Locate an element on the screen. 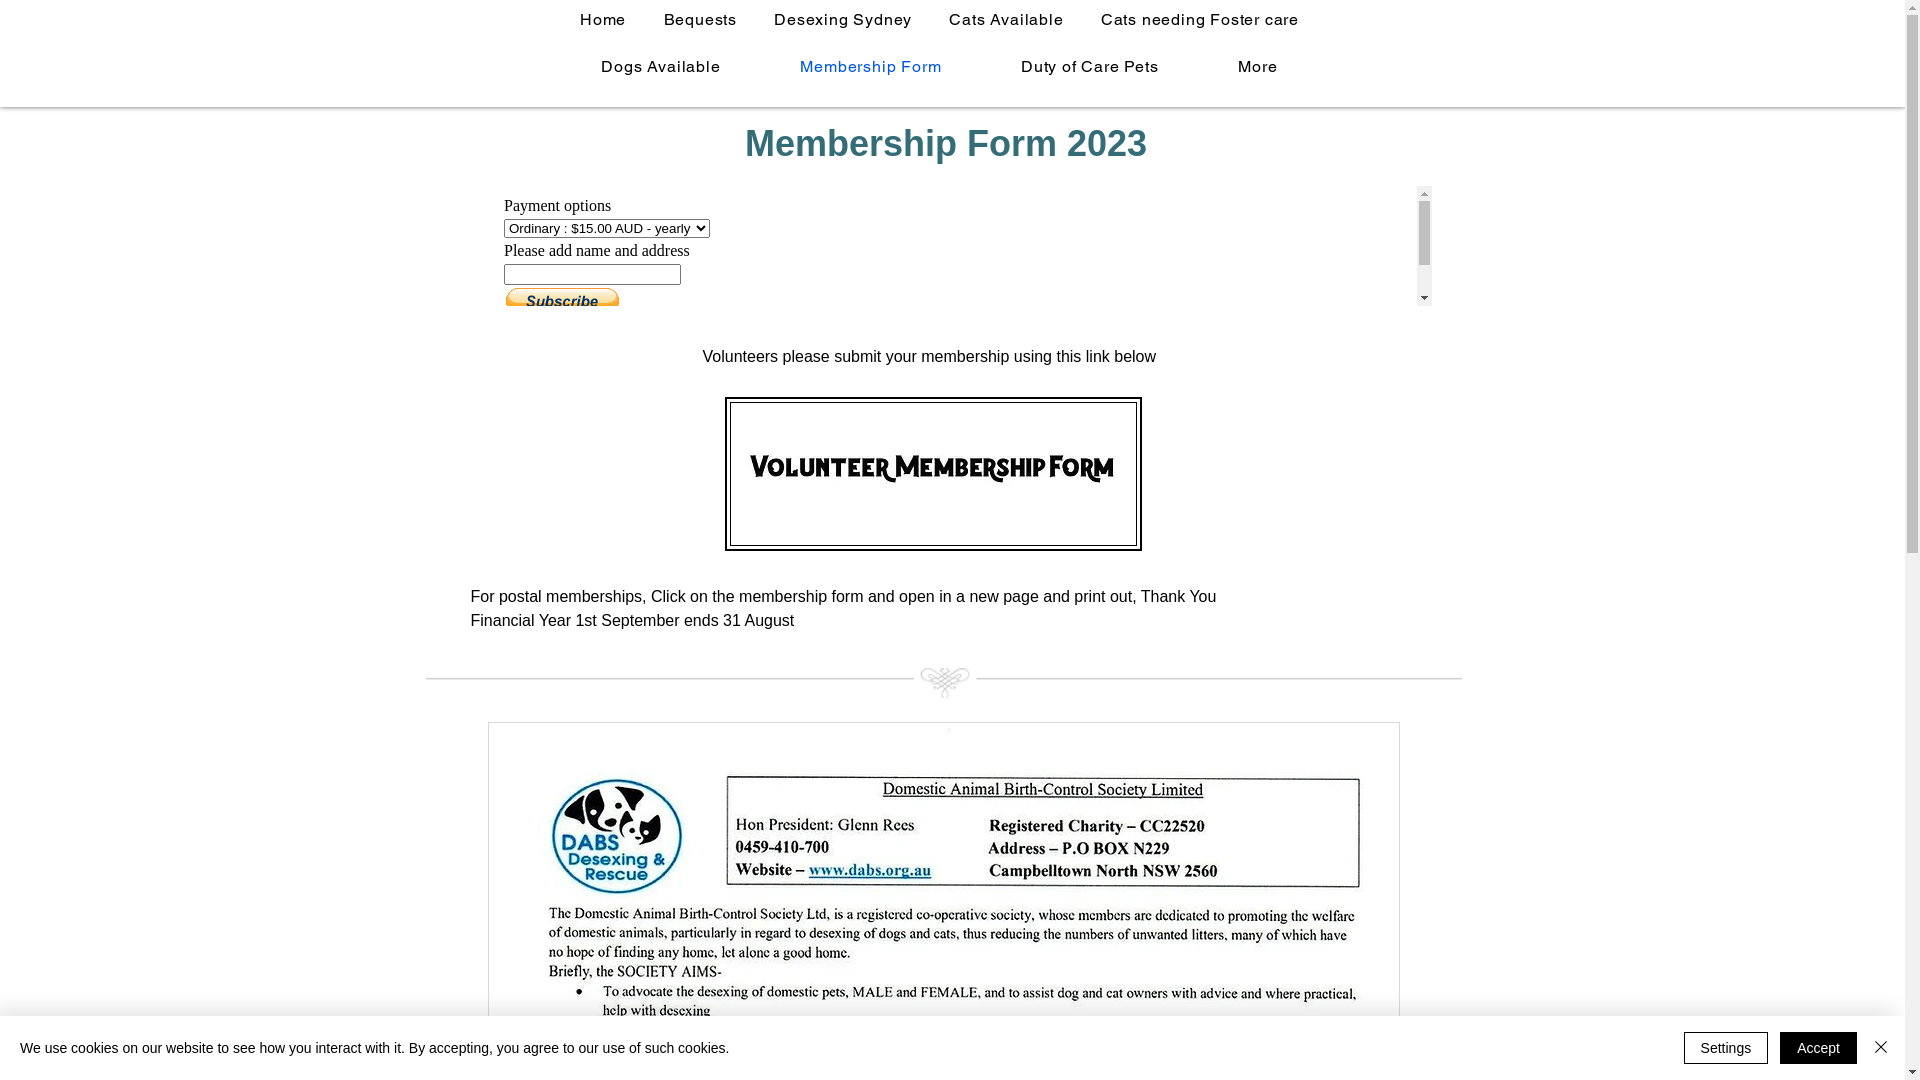 The height and width of the screenshot is (1080, 1920). More is located at coordinates (1258, 66).